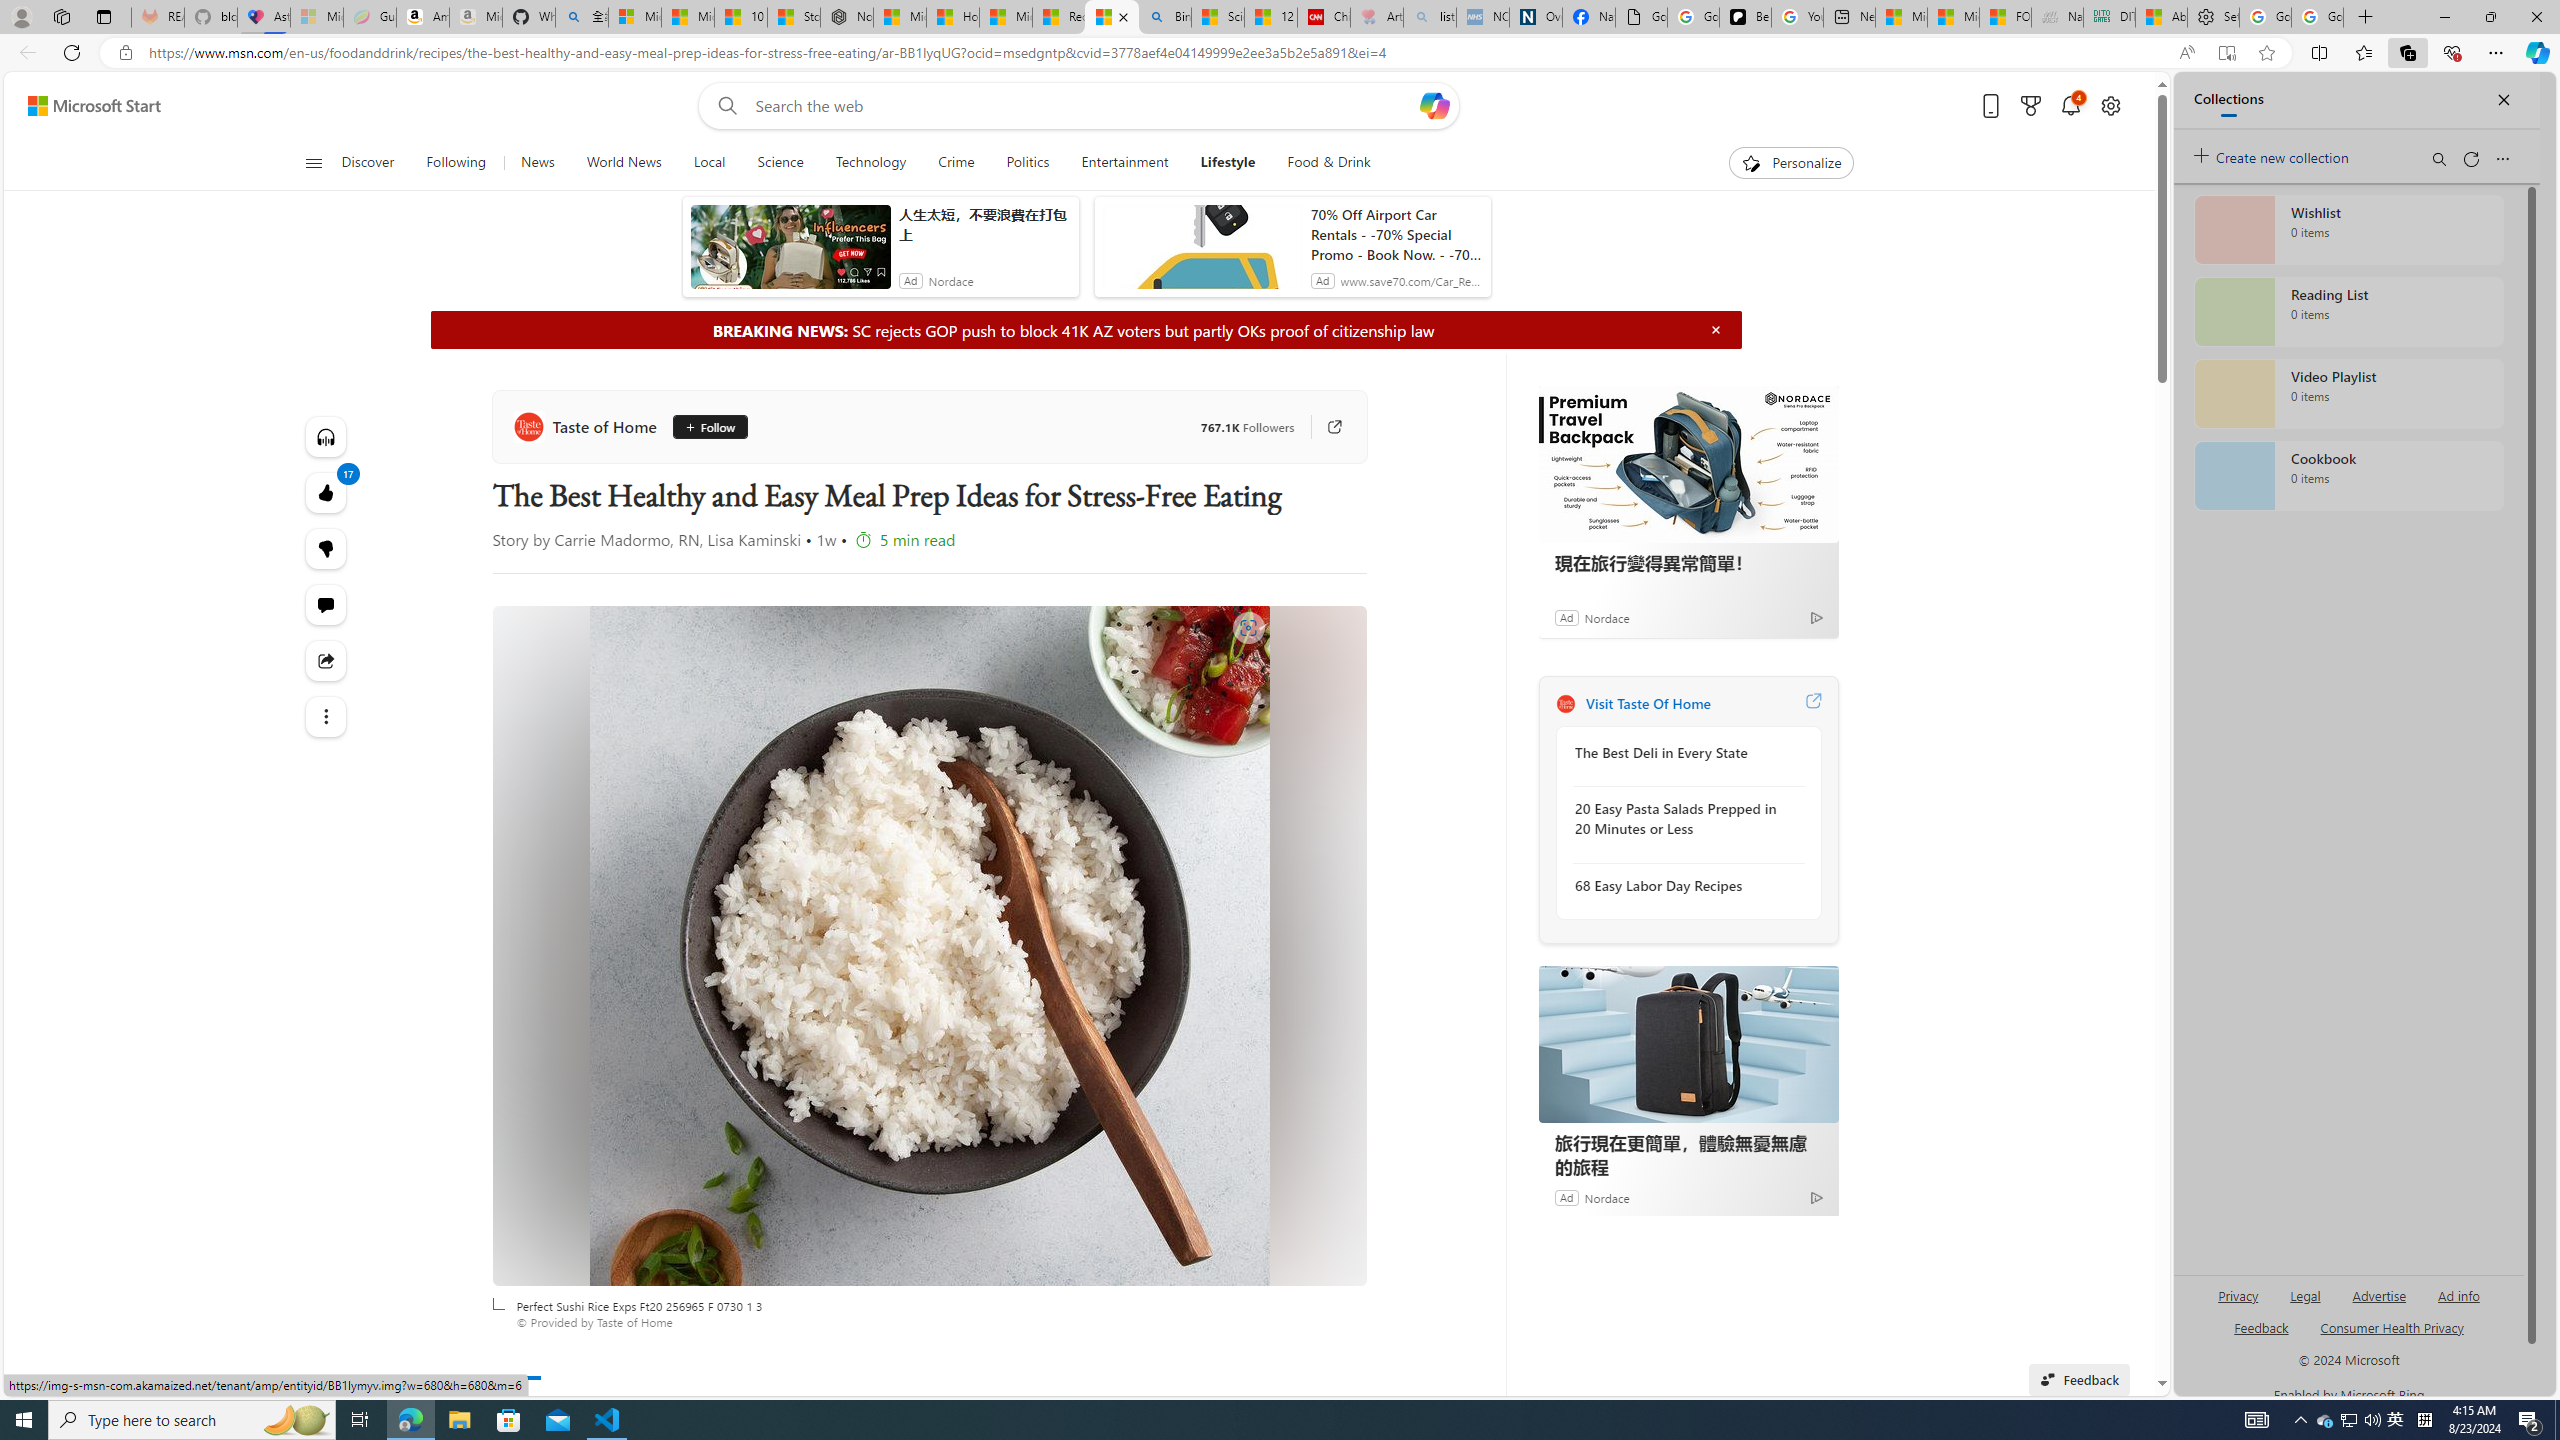 The width and height of the screenshot is (2560, 1440). What do you see at coordinates (1323, 426) in the screenshot?
I see `Go to publisher's site` at bounding box center [1323, 426].